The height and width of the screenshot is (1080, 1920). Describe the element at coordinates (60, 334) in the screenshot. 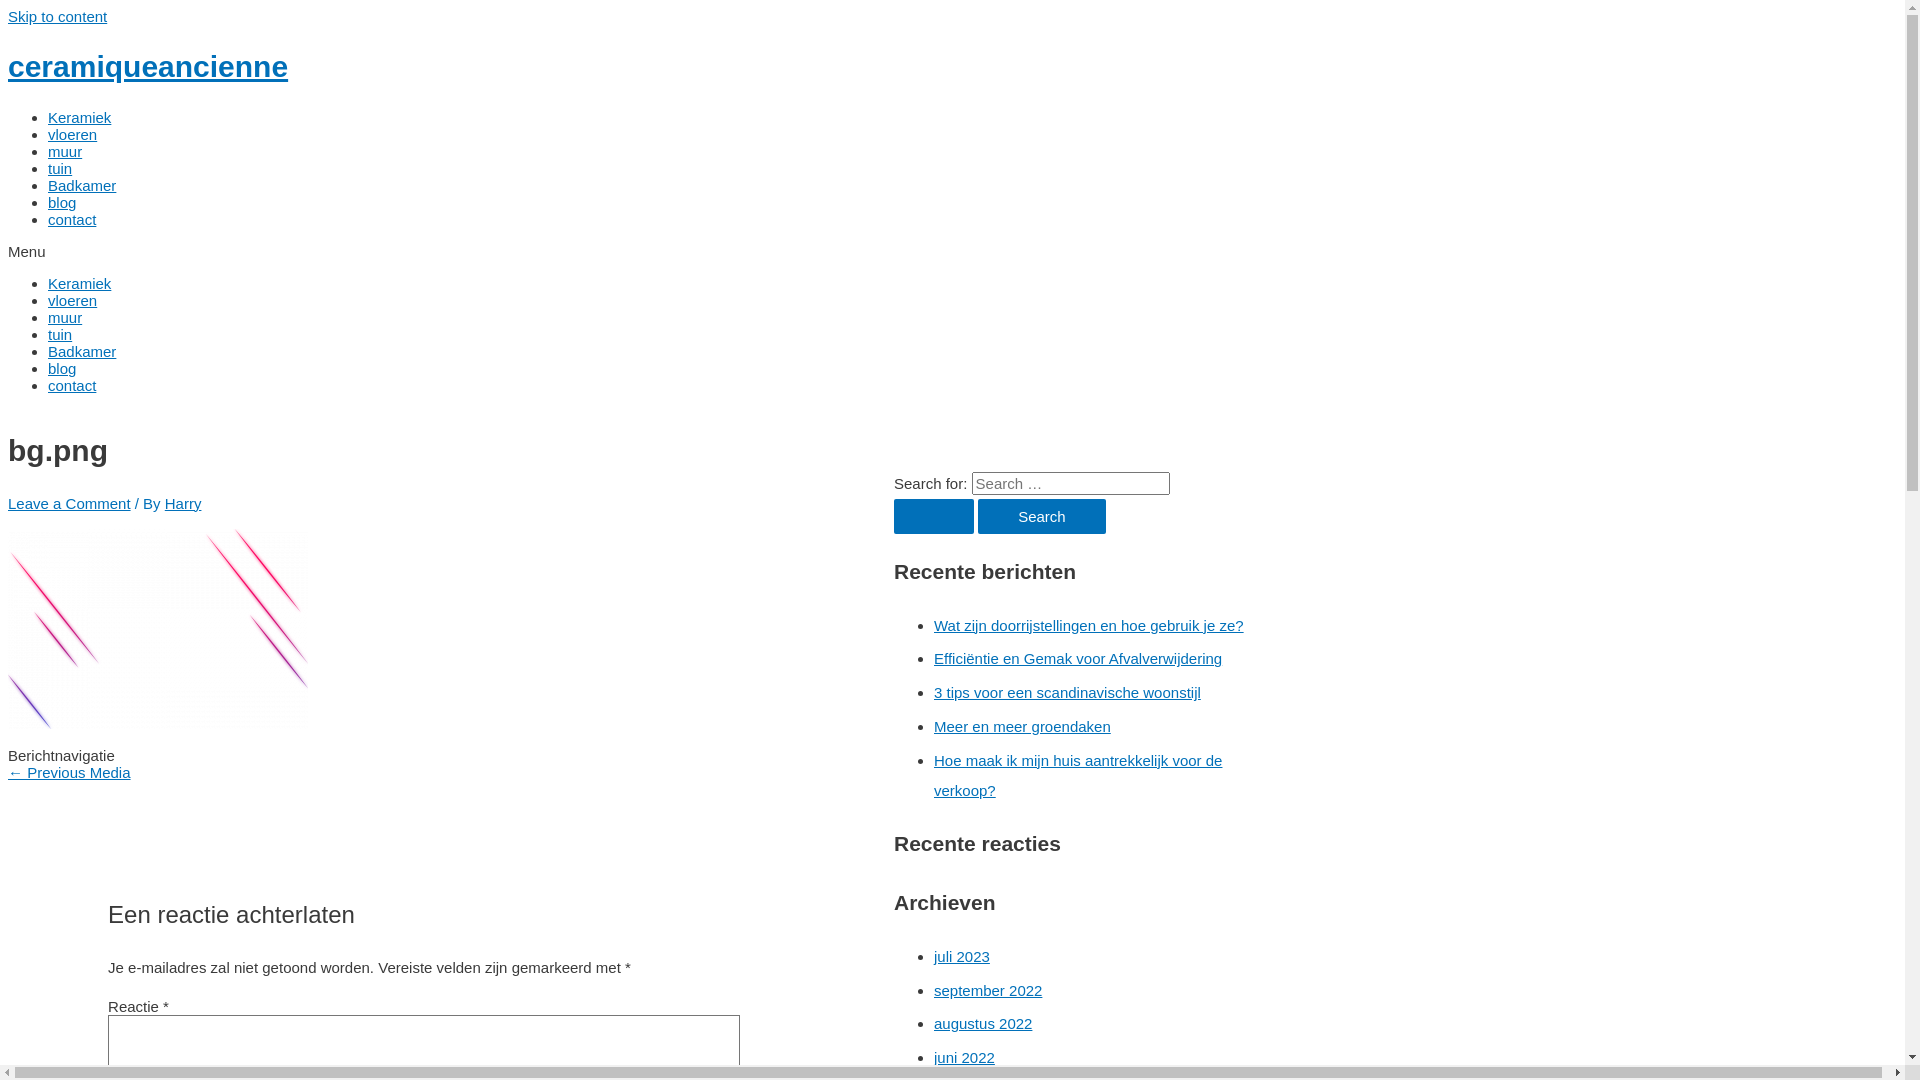

I see `tuin` at that location.